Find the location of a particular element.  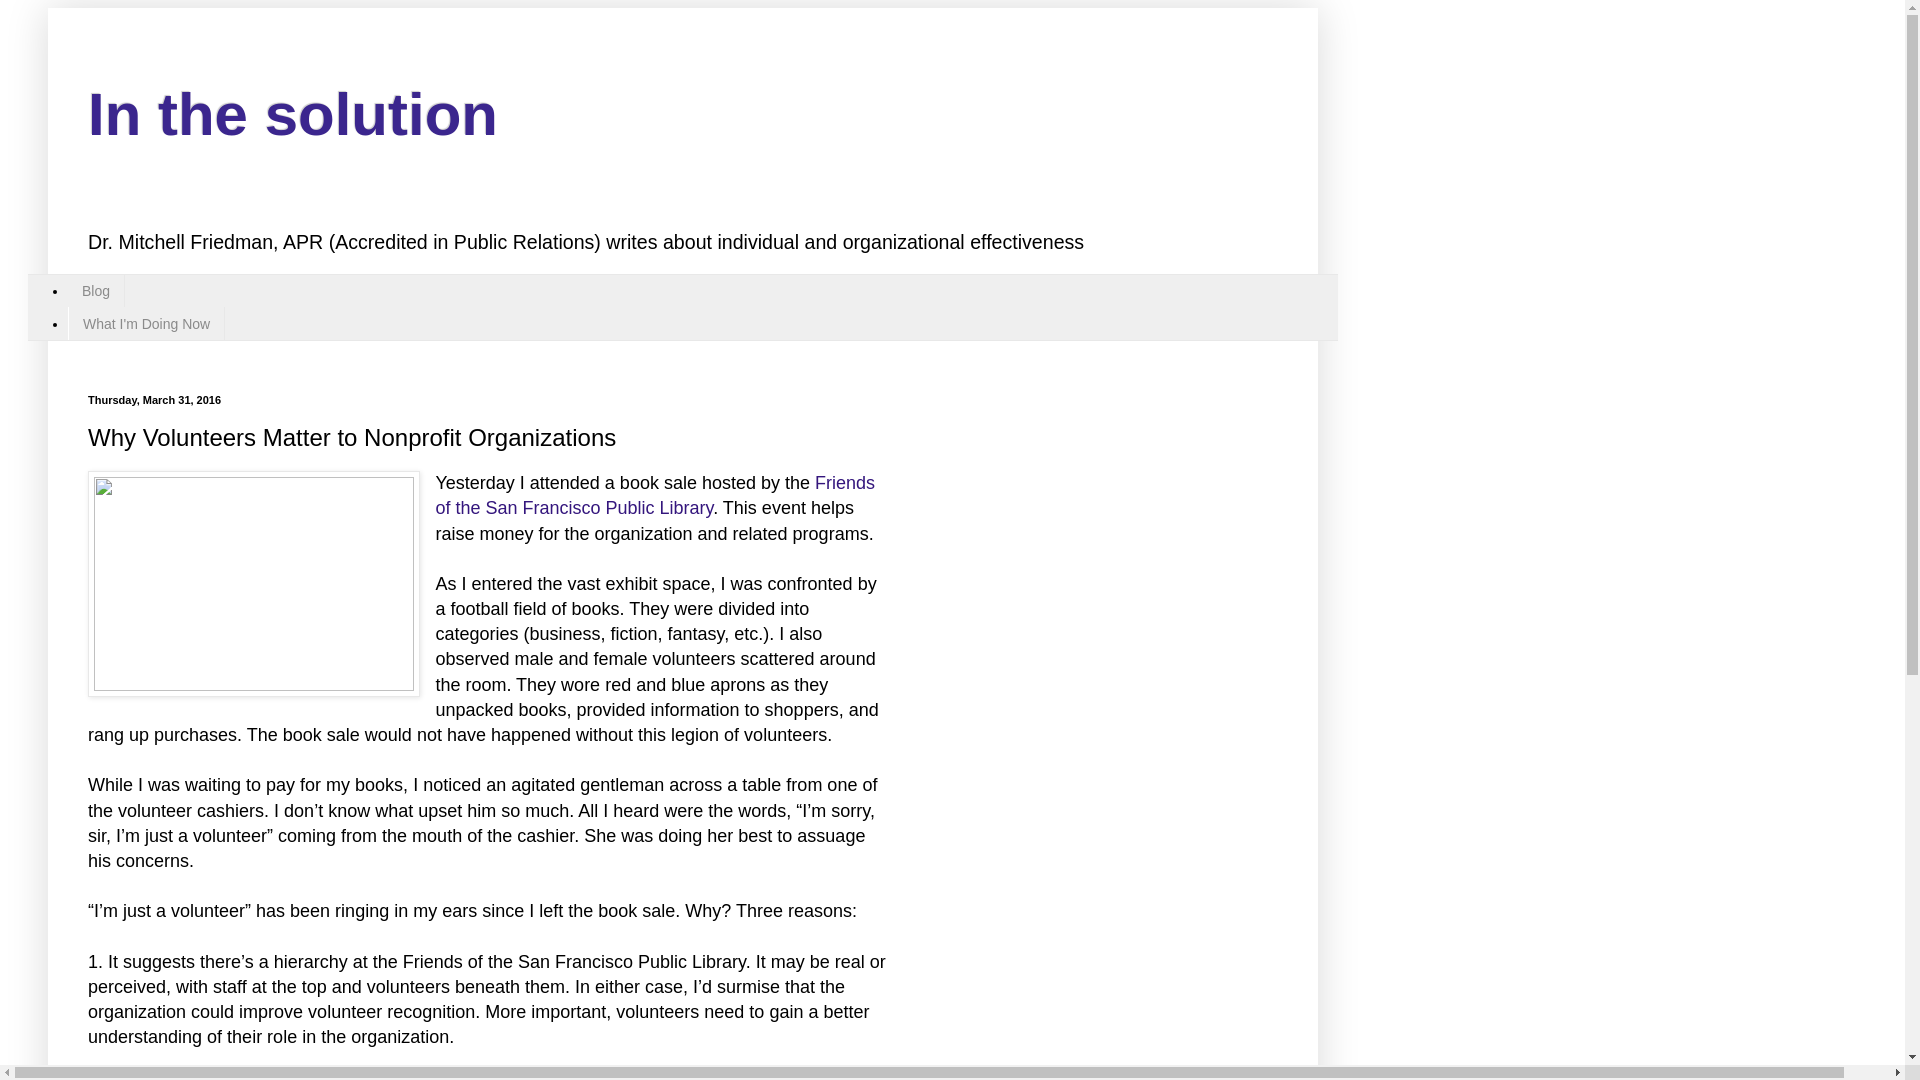

In the solution is located at coordinates (292, 114).